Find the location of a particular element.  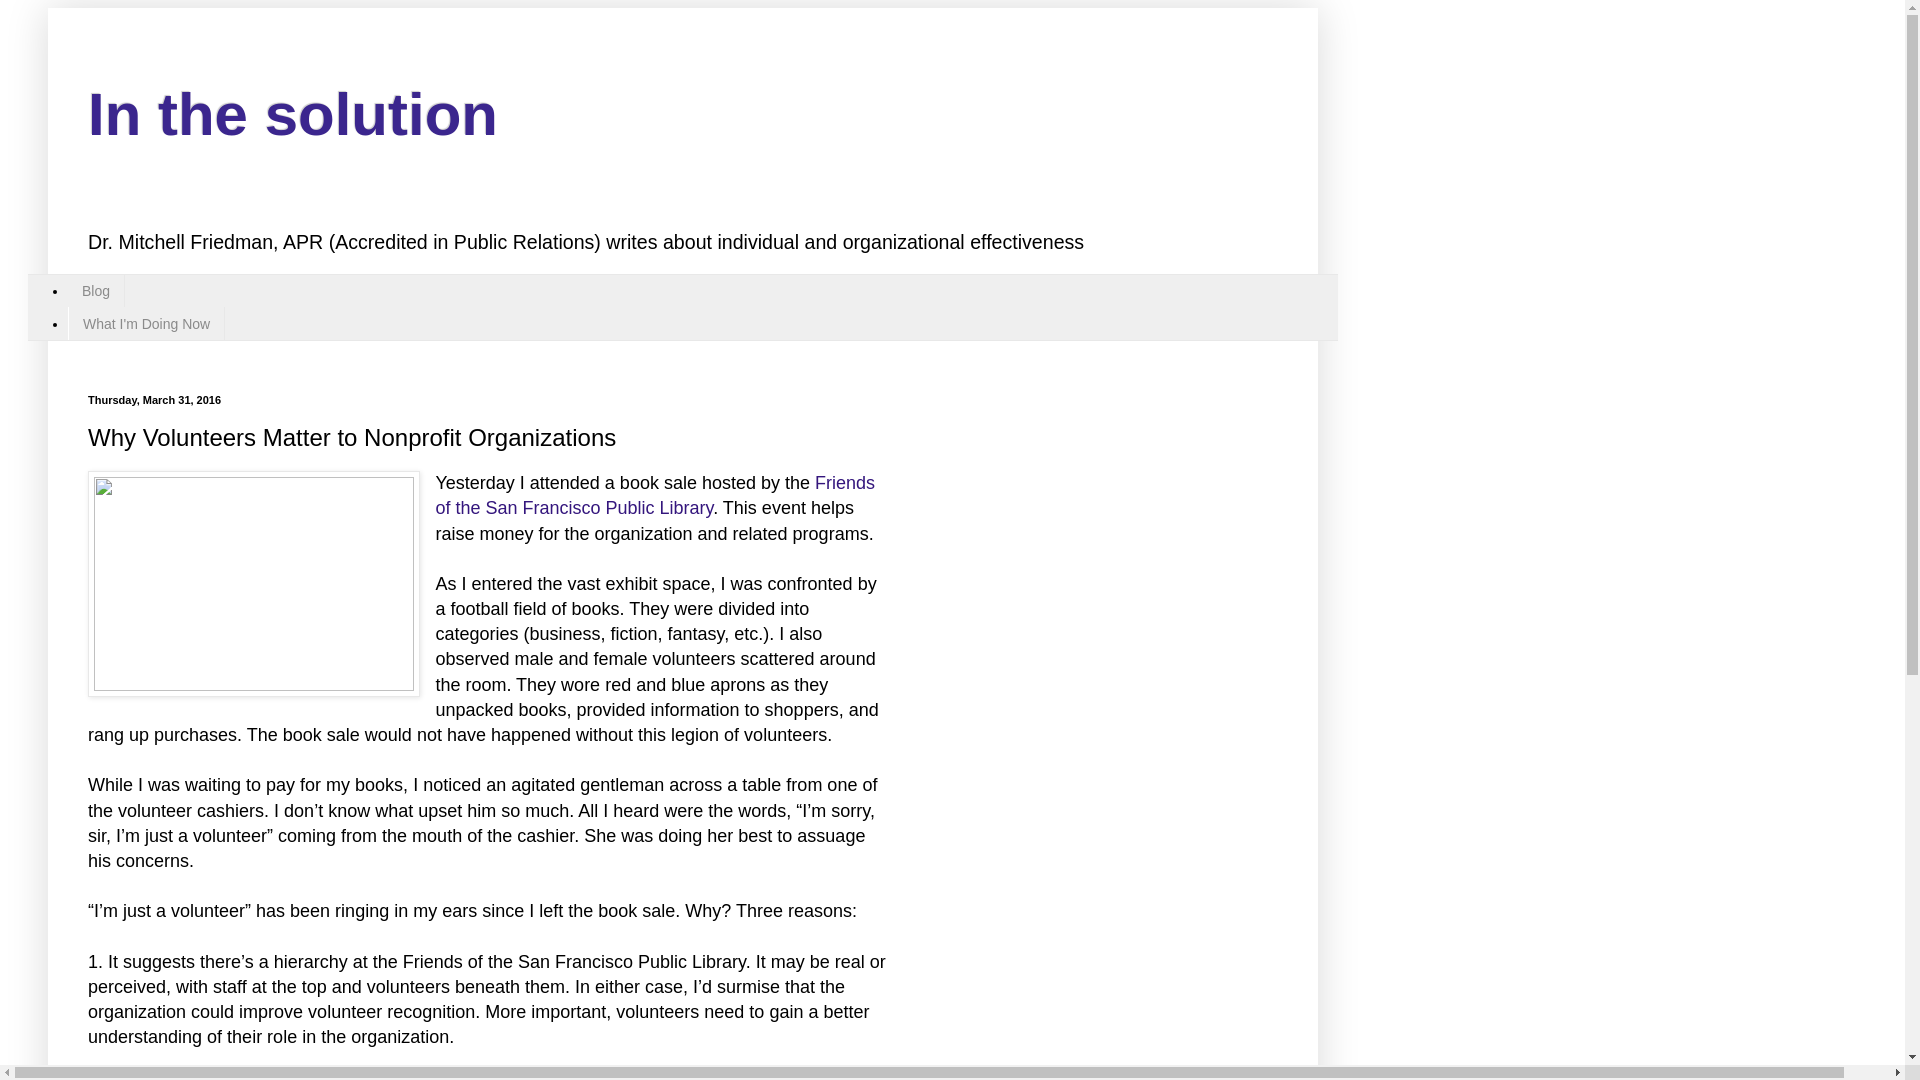

In the solution is located at coordinates (292, 114).